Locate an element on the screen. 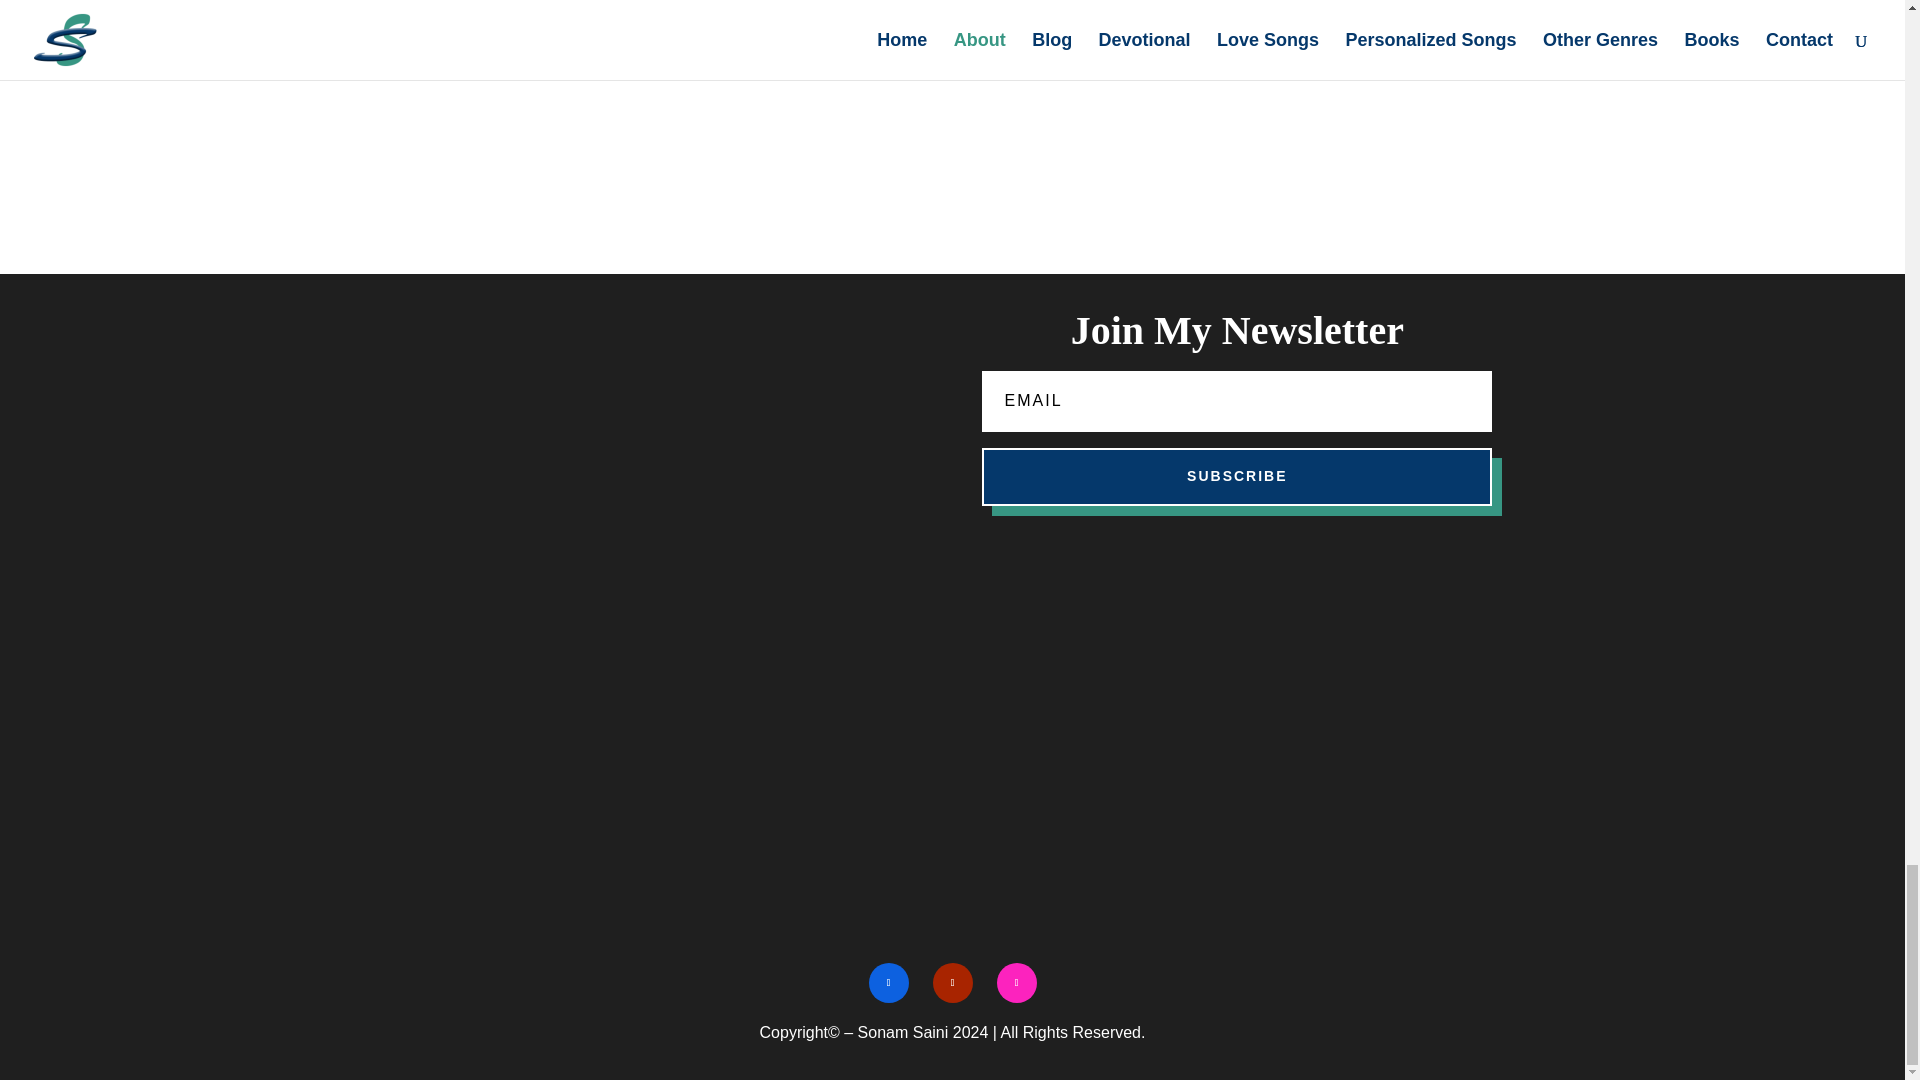  Follow on Youtube is located at coordinates (951, 983).